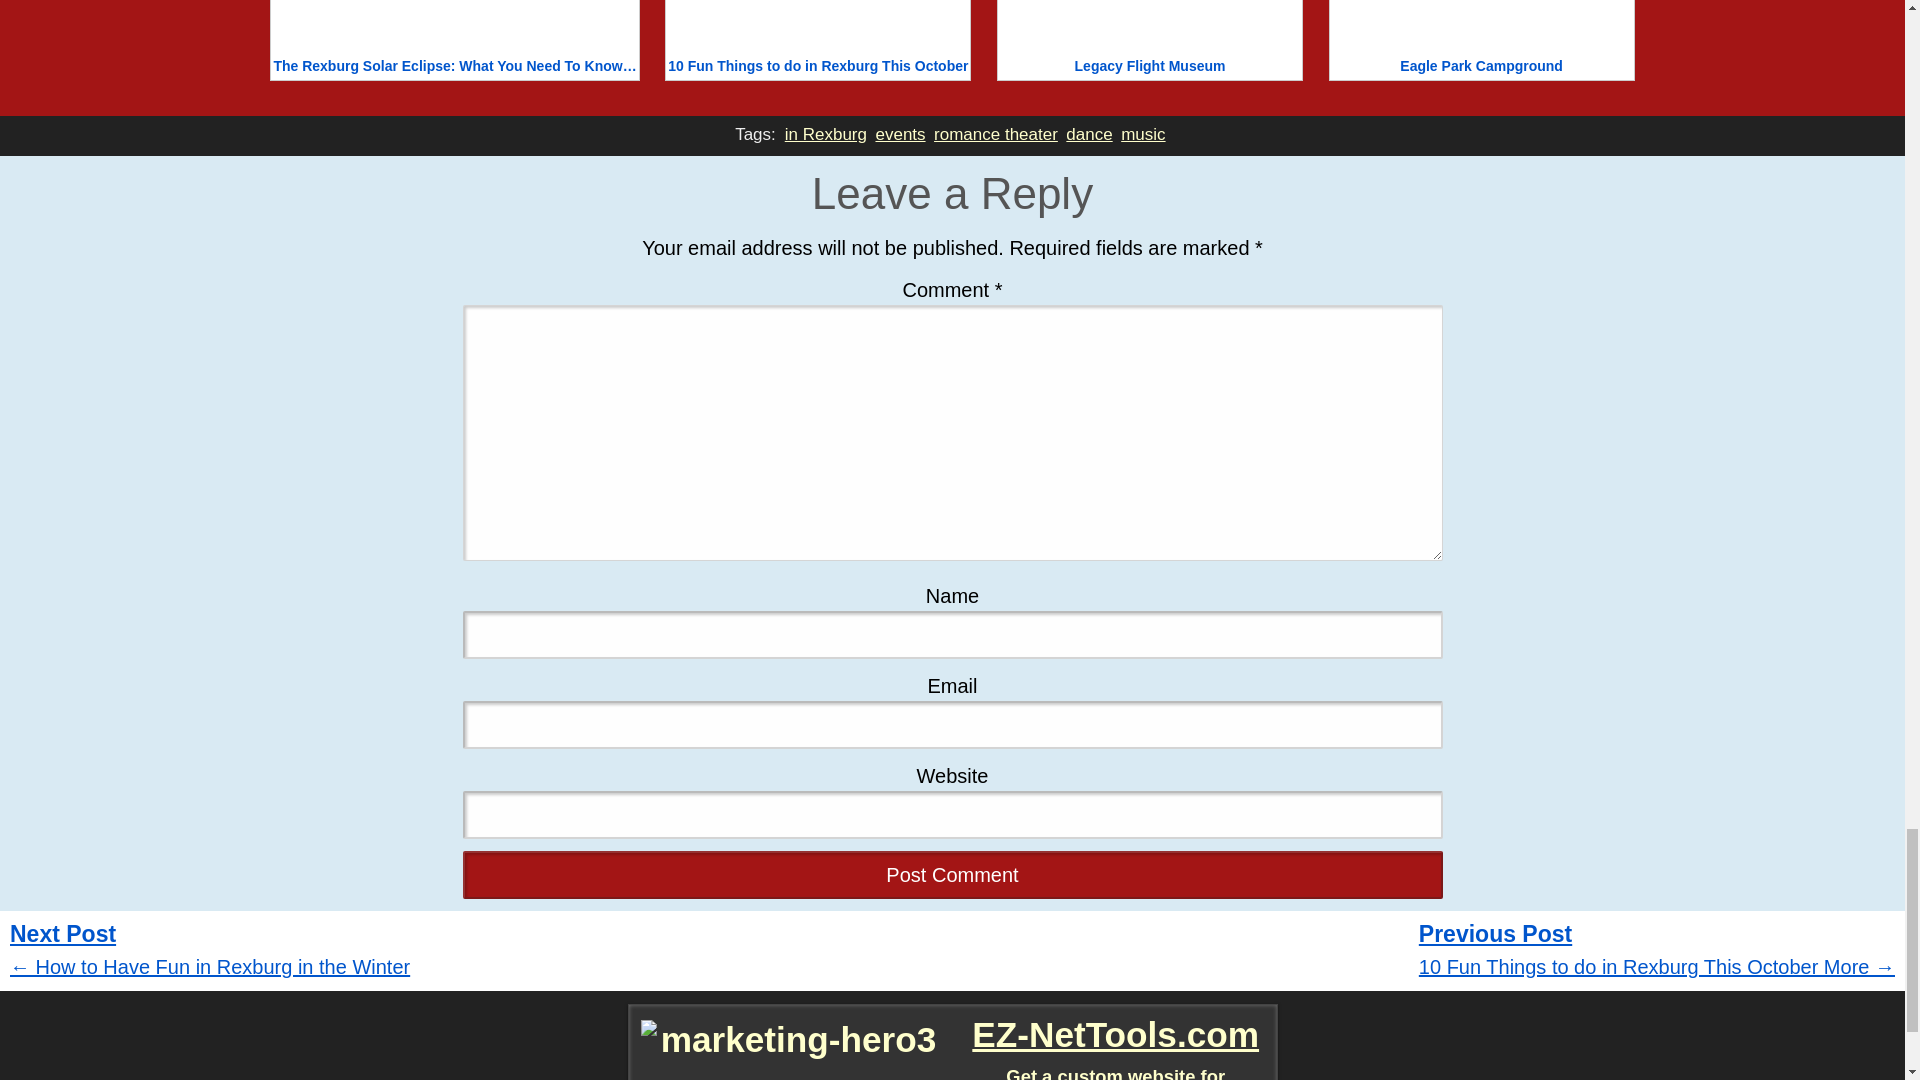  I want to click on events, so click(900, 135).